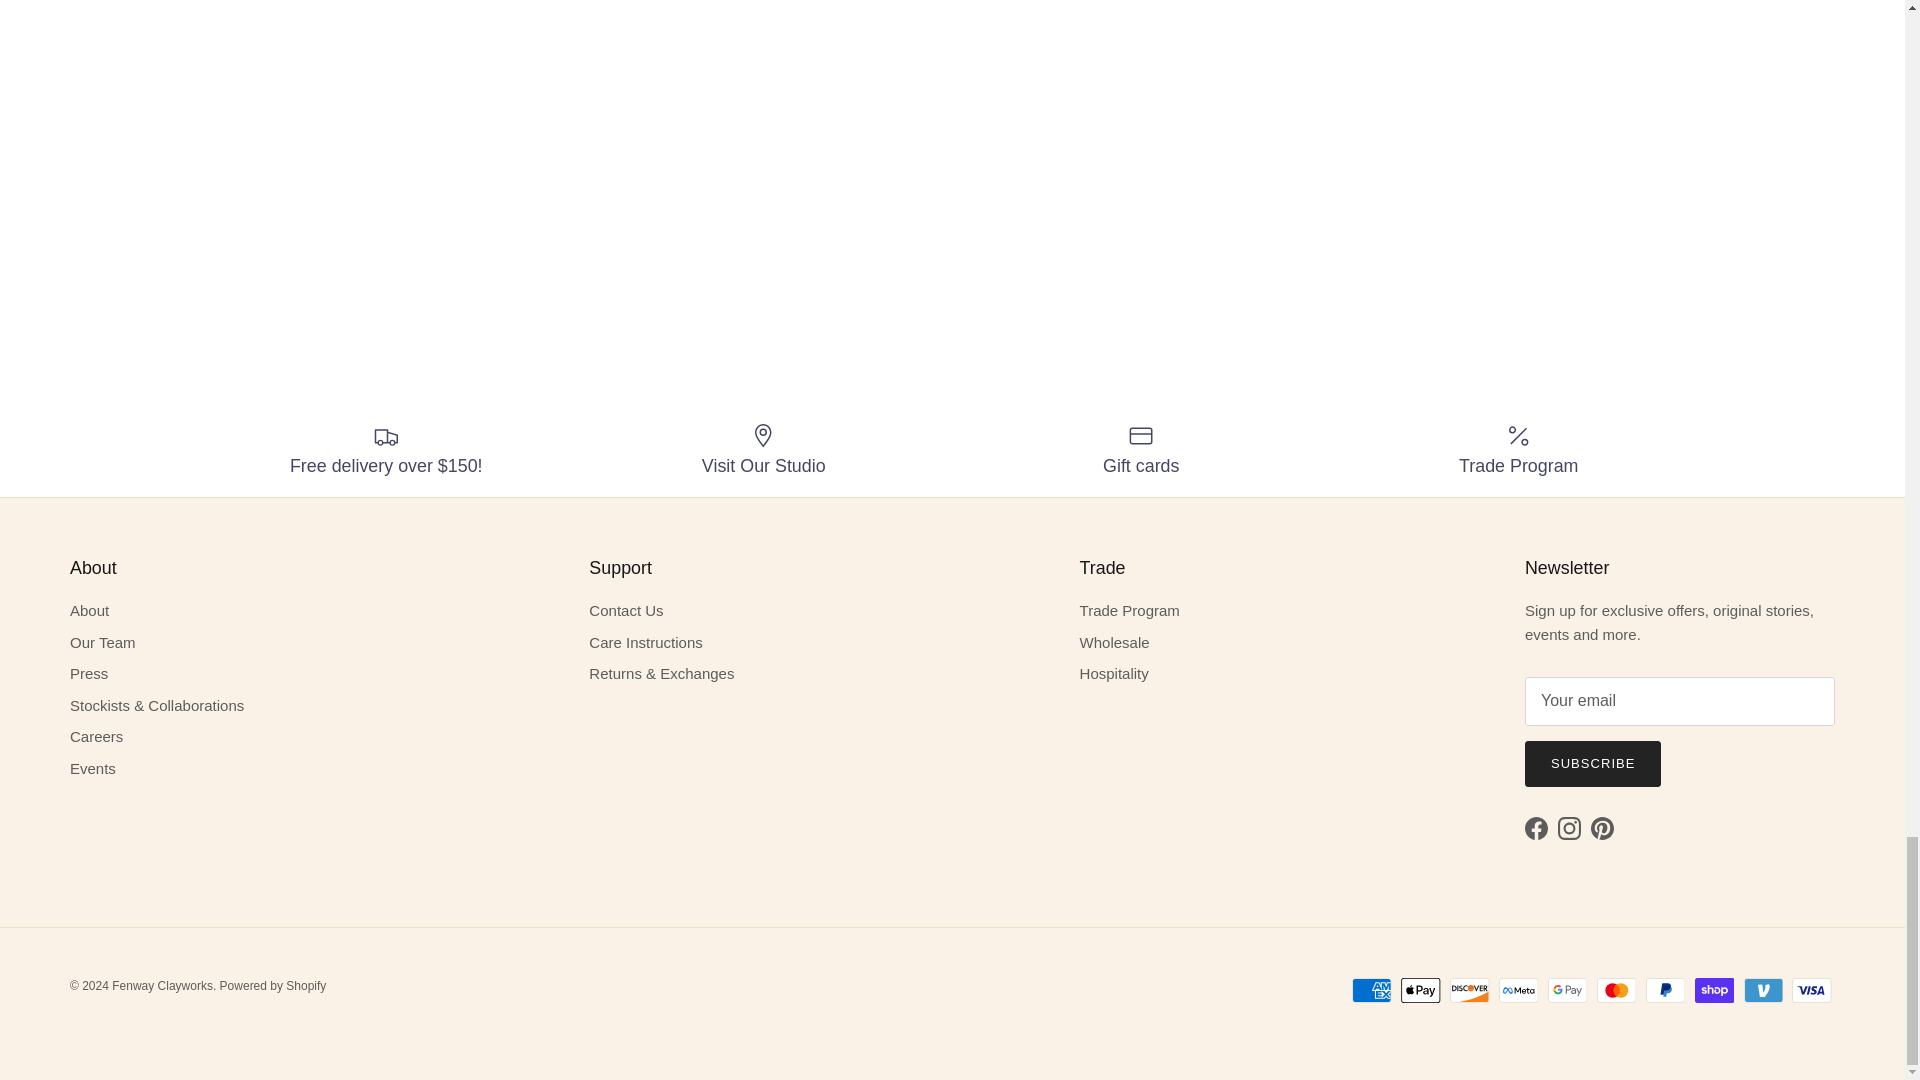  What do you see at coordinates (1568, 828) in the screenshot?
I see `Fenway Clayworks on Instagram` at bounding box center [1568, 828].